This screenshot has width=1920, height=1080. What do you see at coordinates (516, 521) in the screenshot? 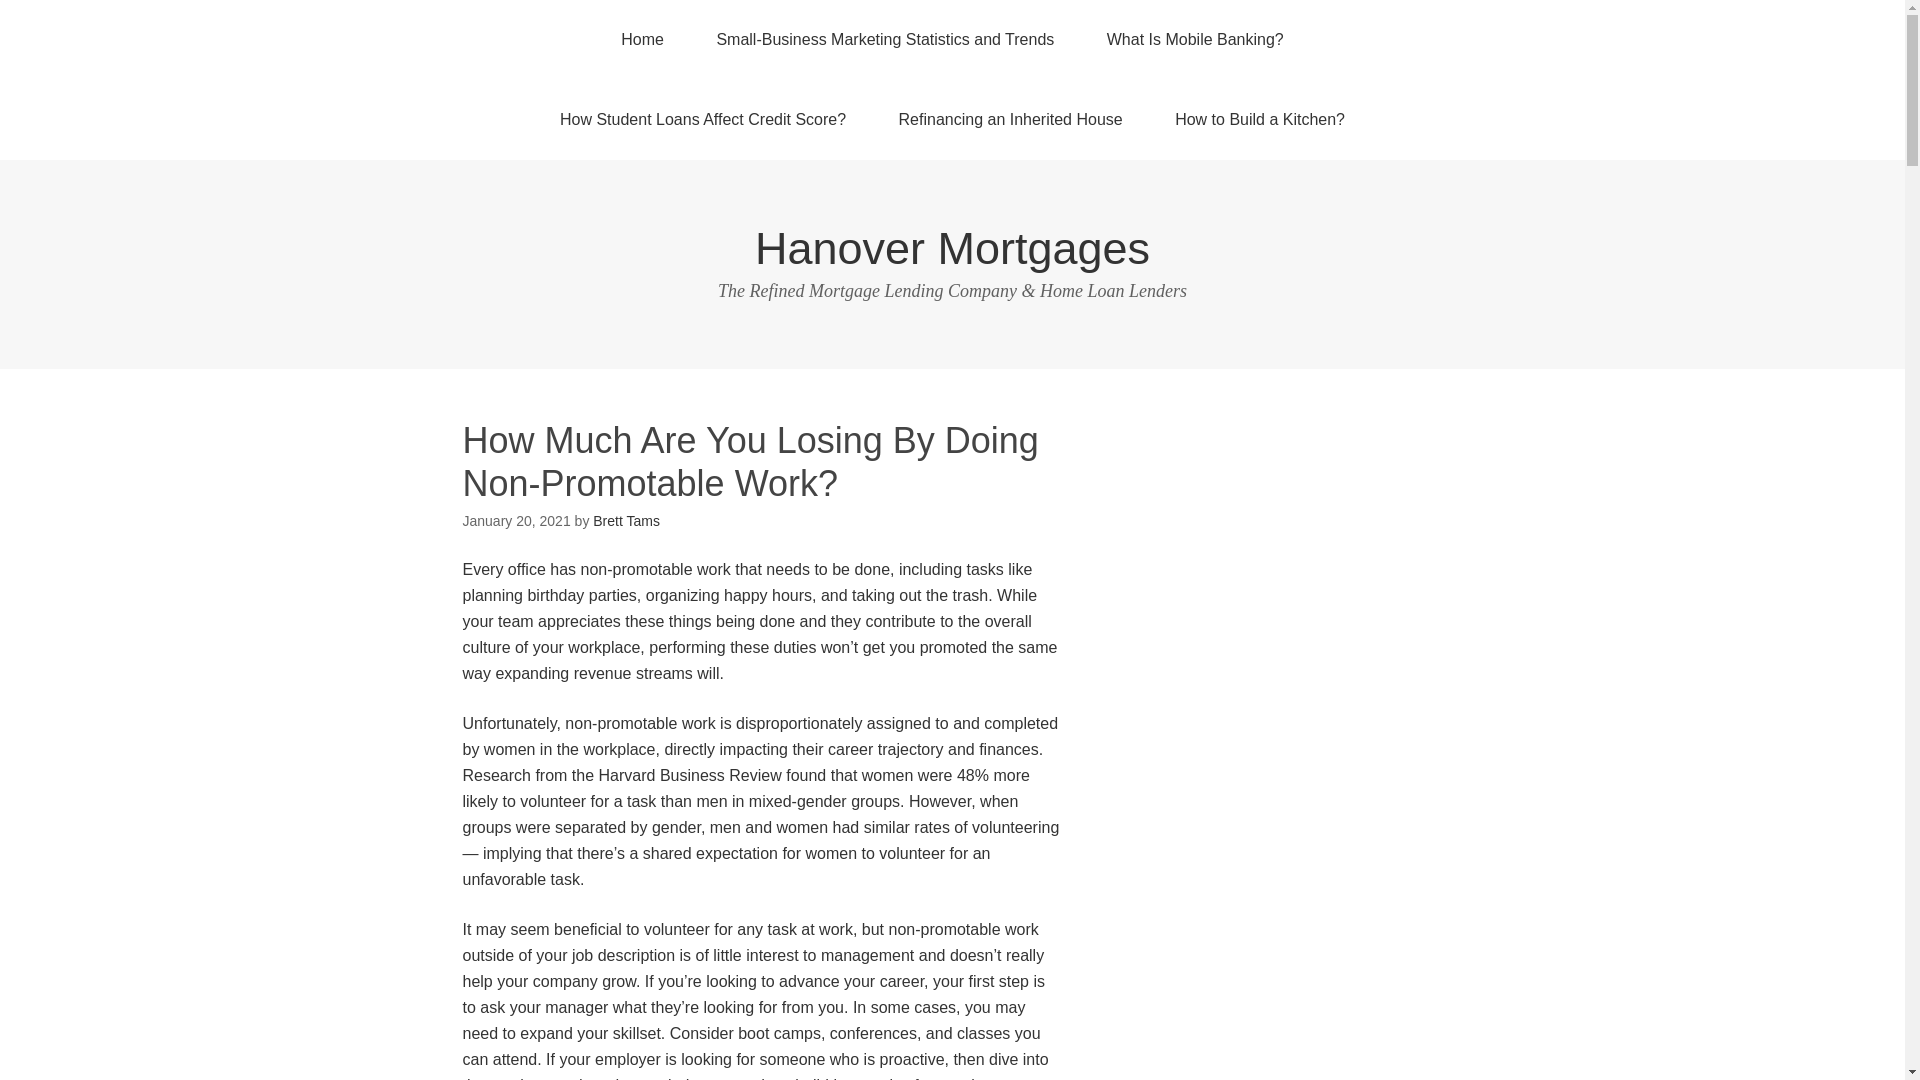
I see `Wednesday, January 20, 2021, 12:04 pm` at bounding box center [516, 521].